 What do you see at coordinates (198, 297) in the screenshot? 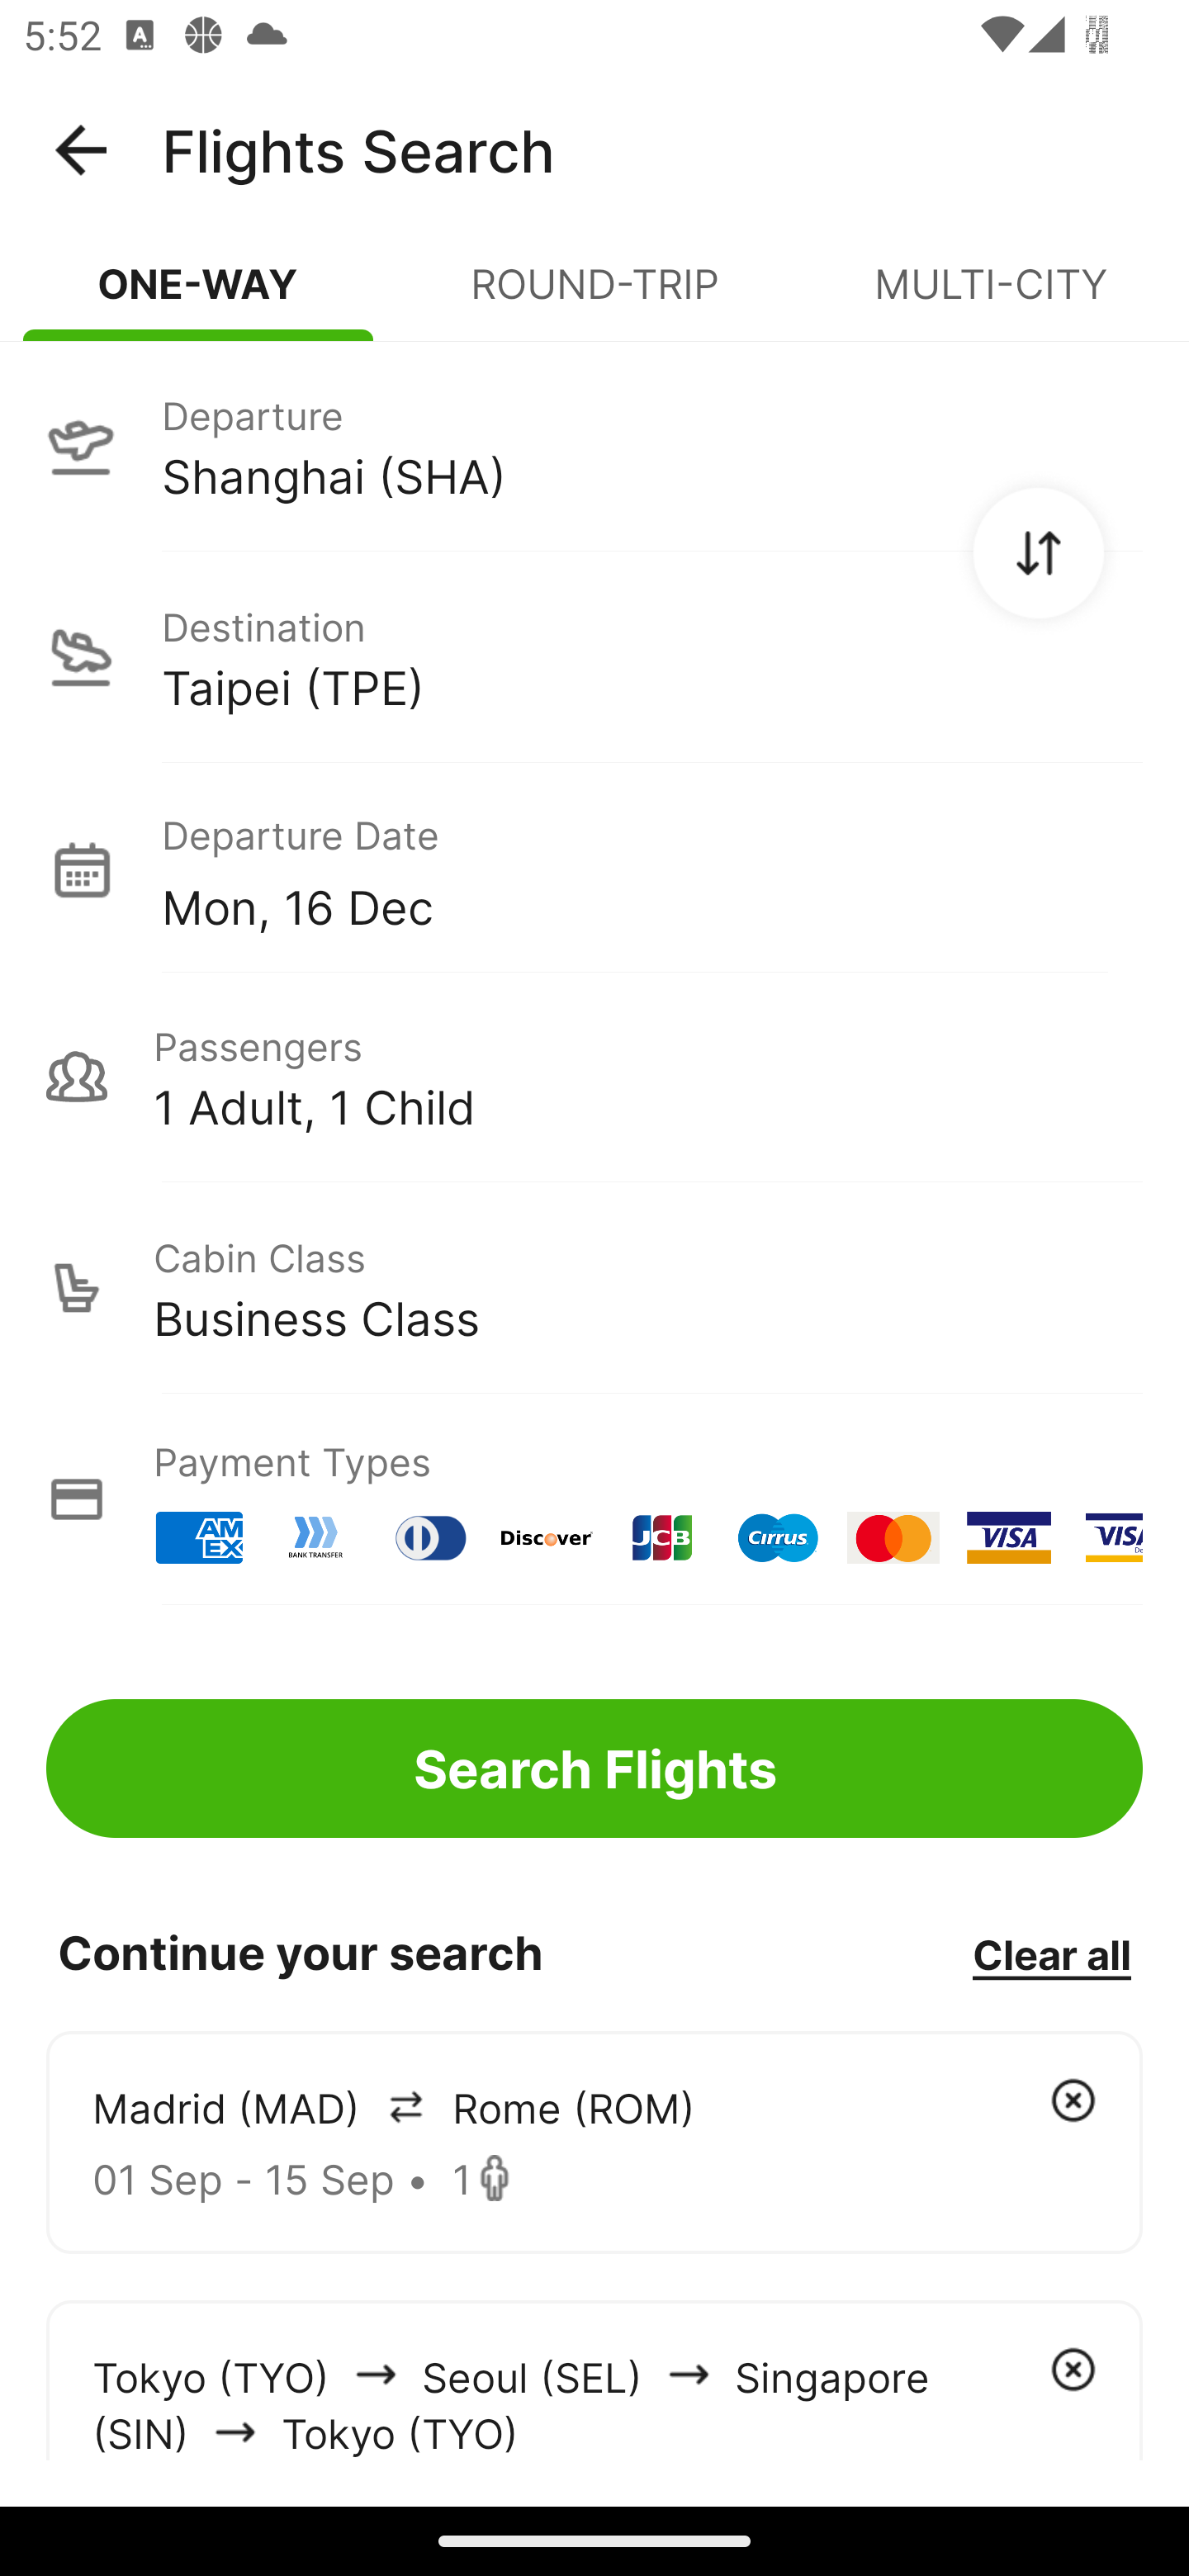
I see `ONE-WAY` at bounding box center [198, 297].